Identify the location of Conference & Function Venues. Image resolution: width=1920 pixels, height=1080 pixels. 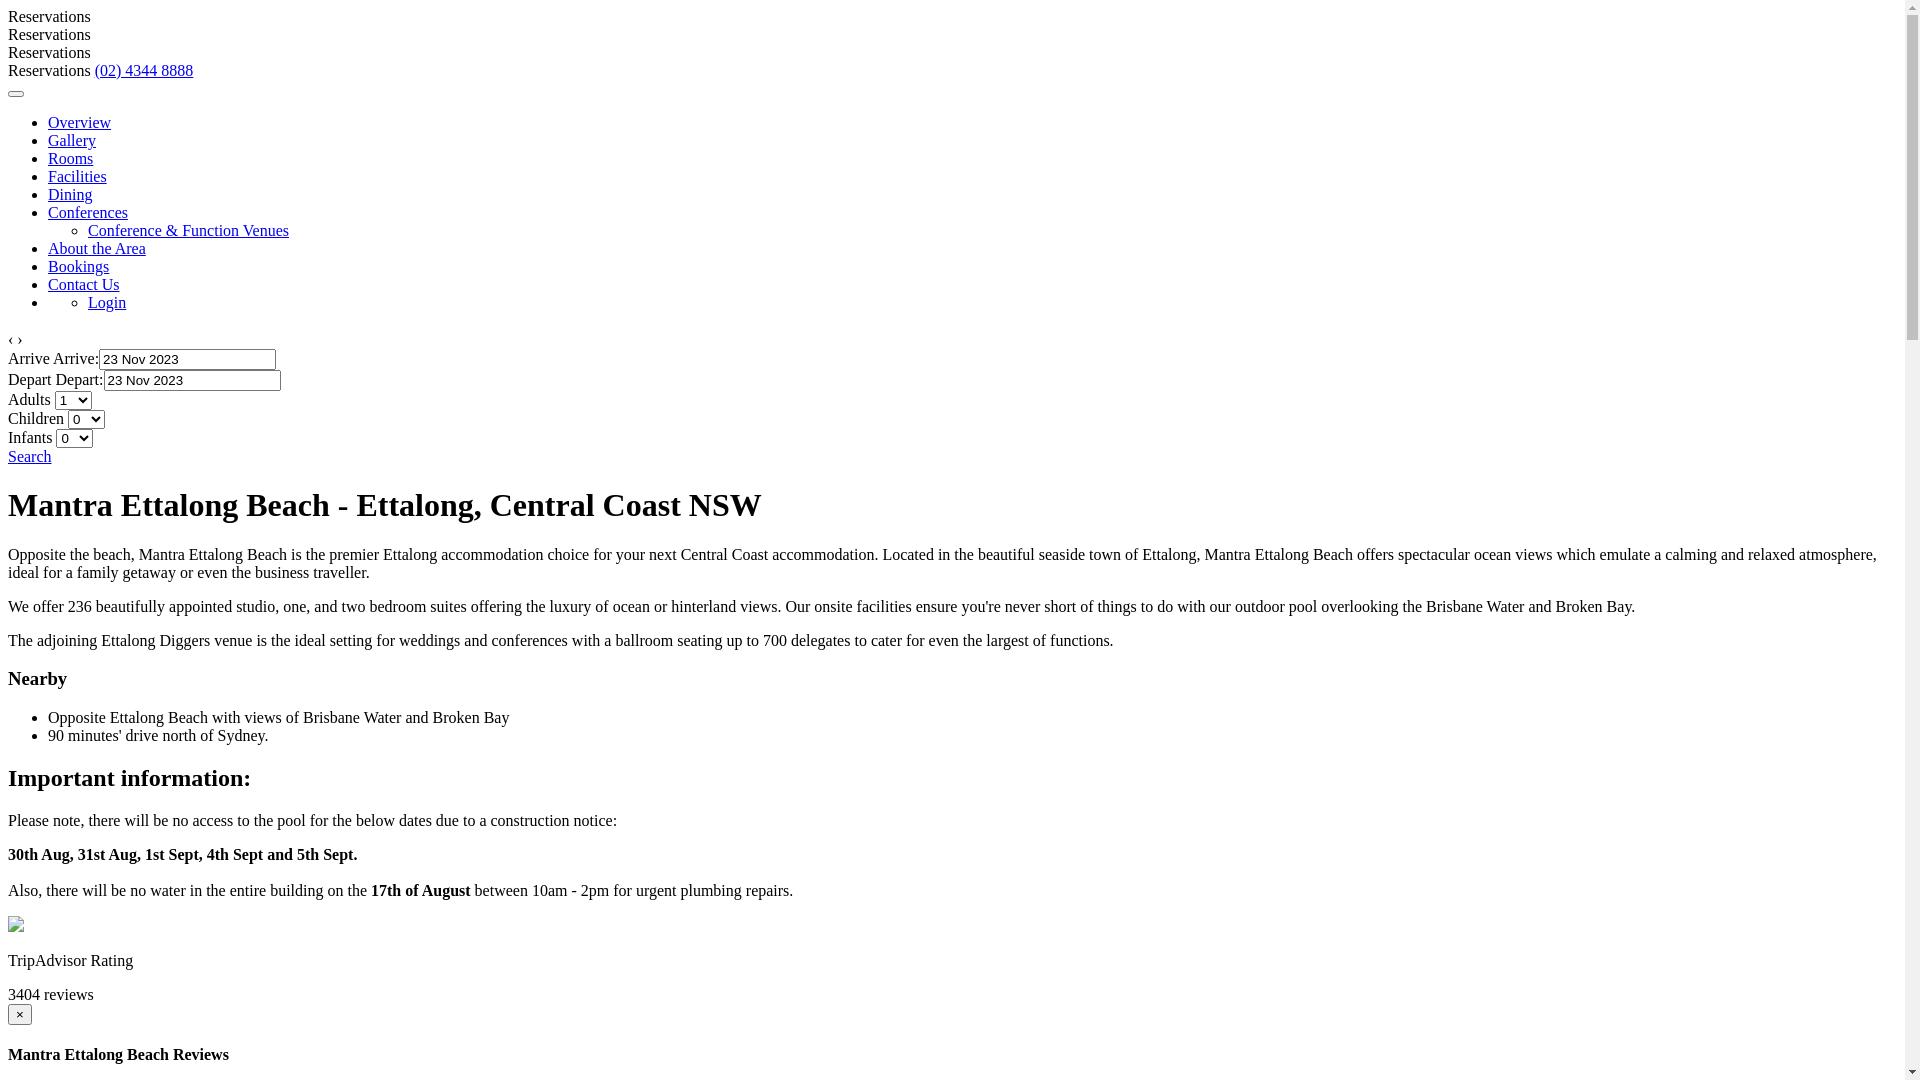
(188, 230).